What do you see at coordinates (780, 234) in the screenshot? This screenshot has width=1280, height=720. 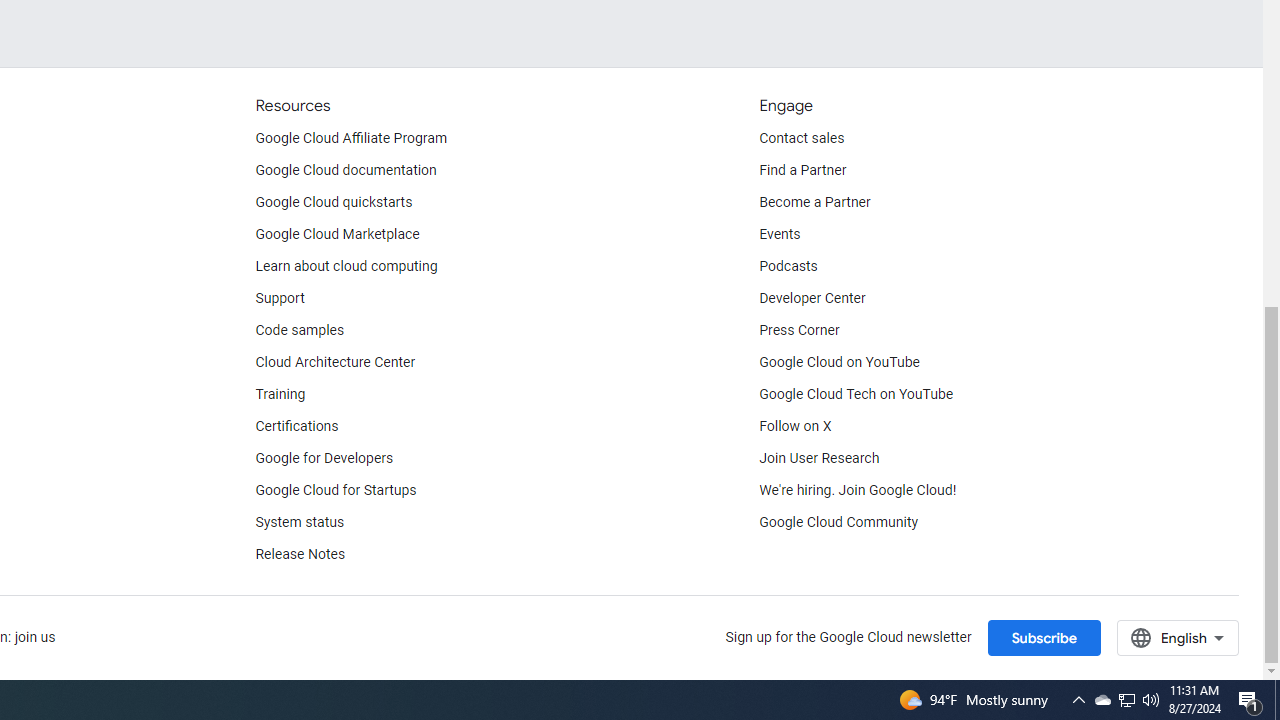 I see `Events` at bounding box center [780, 234].